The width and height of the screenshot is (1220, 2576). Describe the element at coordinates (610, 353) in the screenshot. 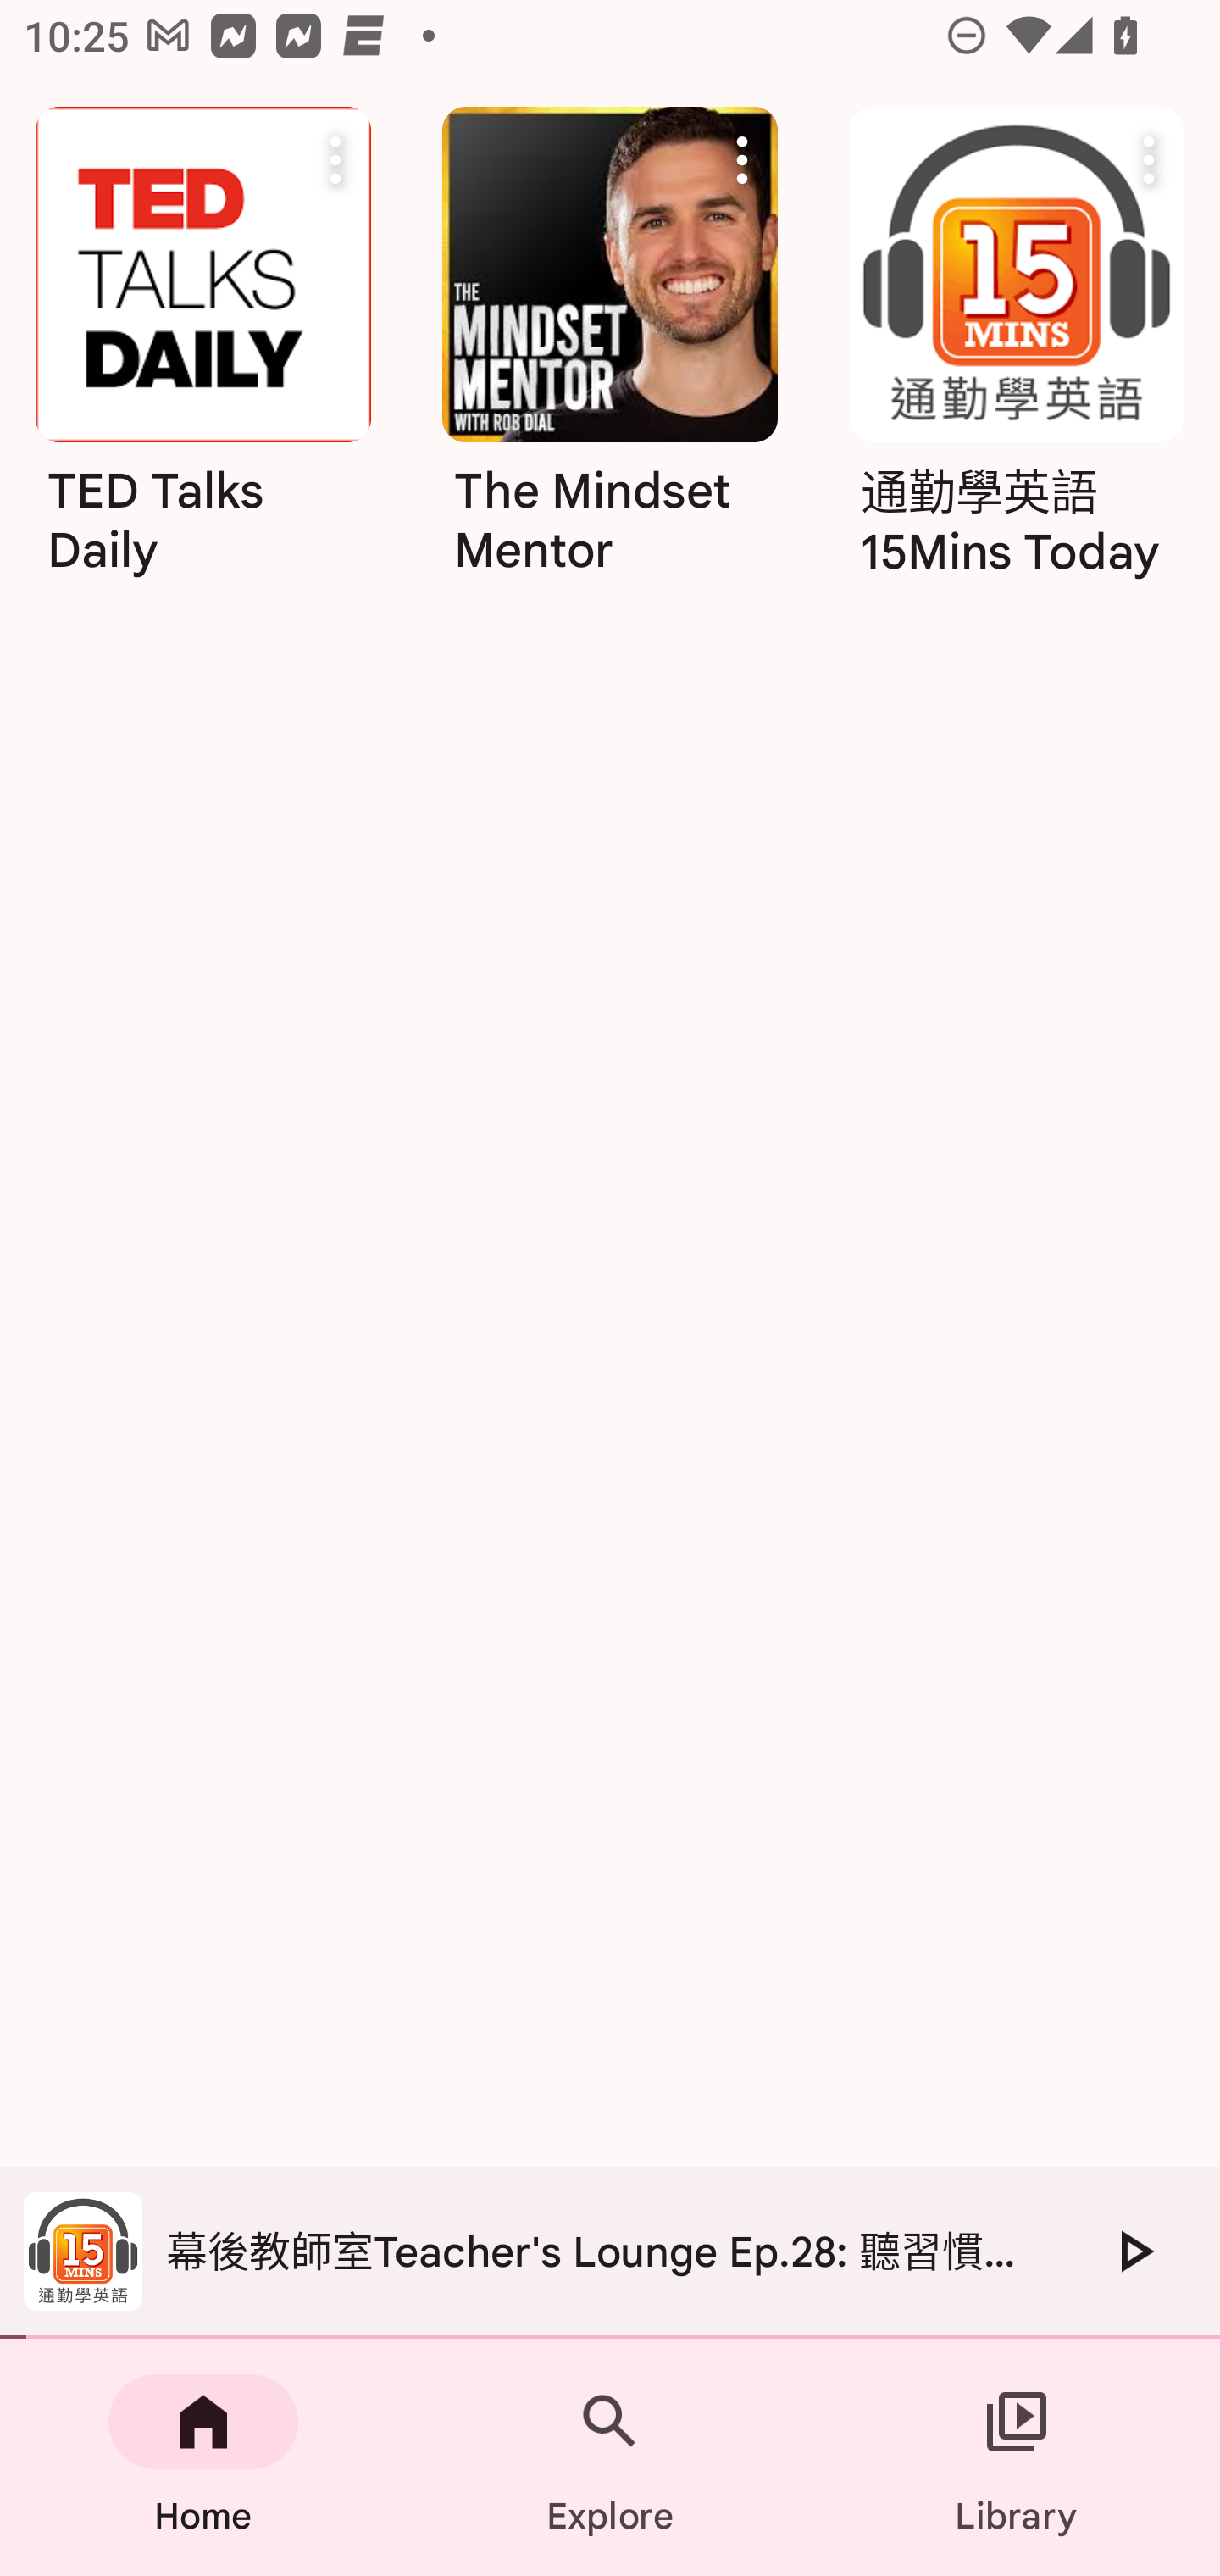

I see `The Mindset Mentor More actions The Mindset Mentor` at that location.